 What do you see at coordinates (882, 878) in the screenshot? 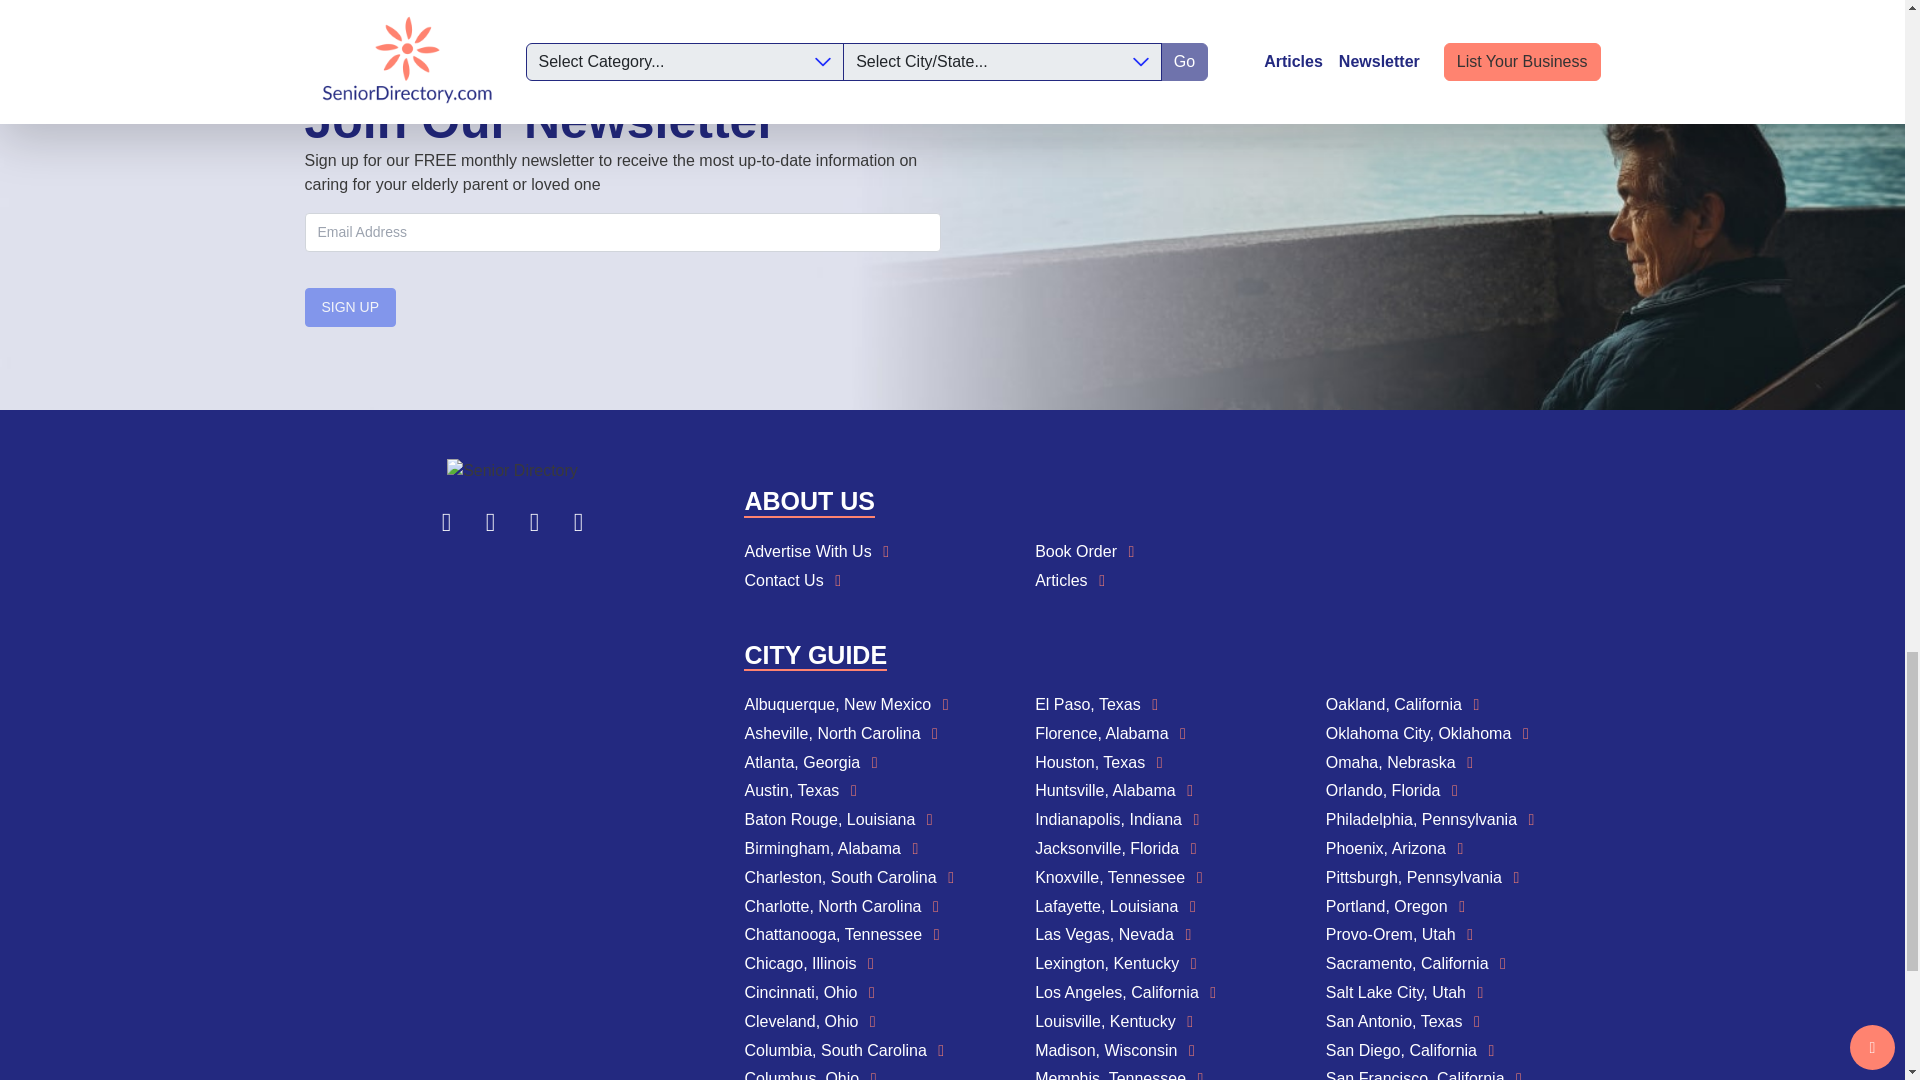
I see `Charleston, South Carolina` at bounding box center [882, 878].